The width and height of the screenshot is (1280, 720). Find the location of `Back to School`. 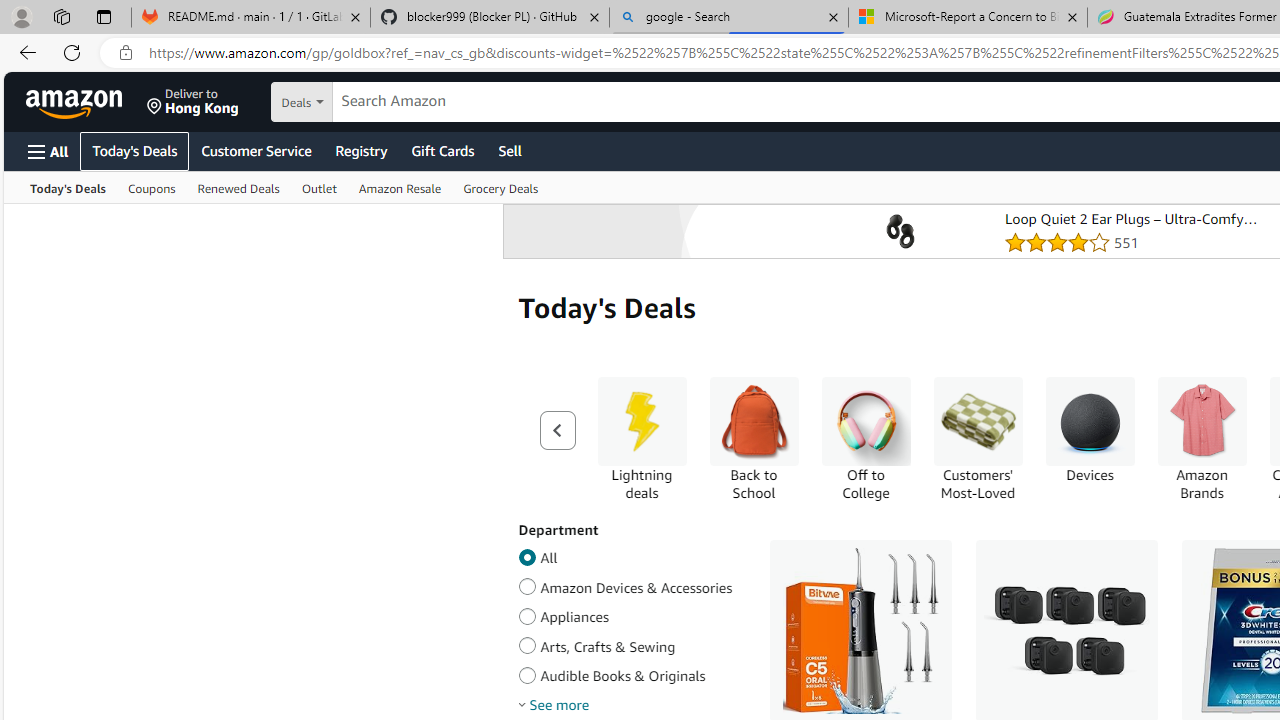

Back to School is located at coordinates (754, 439).